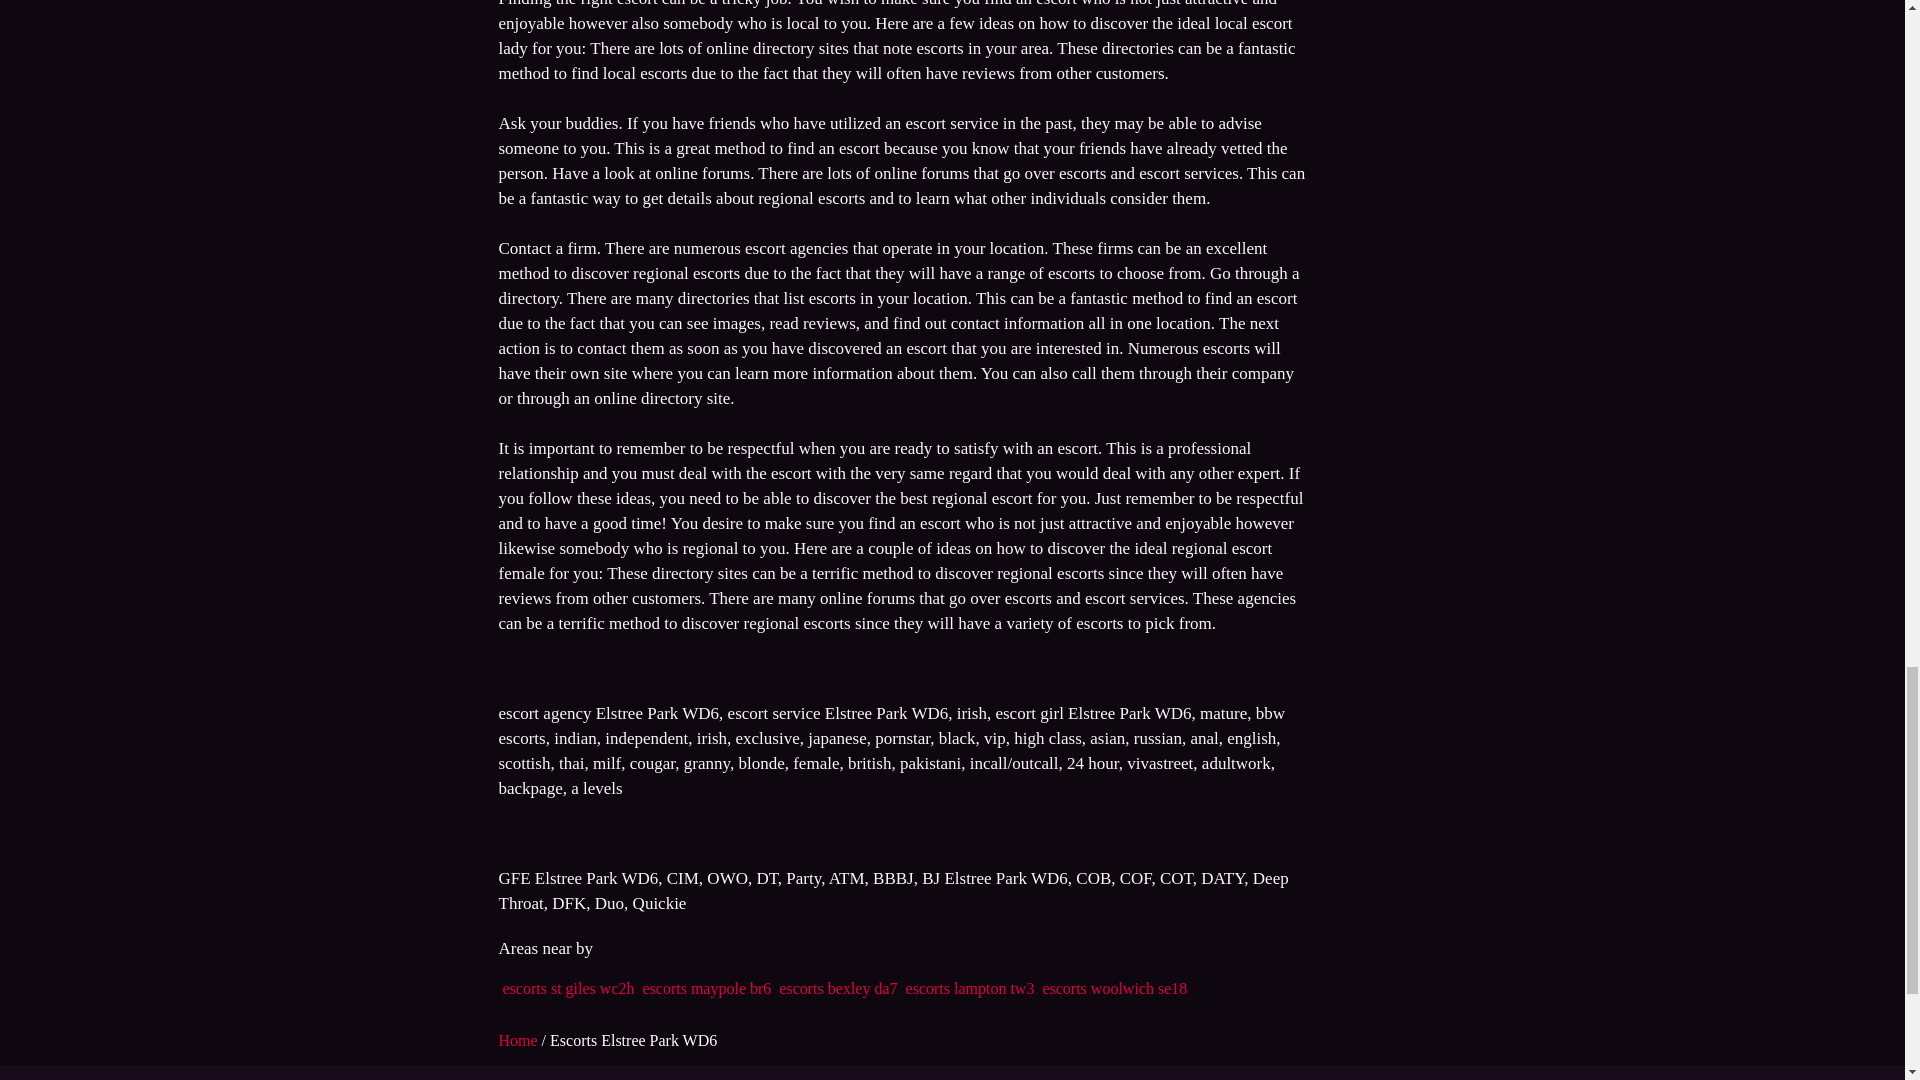 The image size is (1920, 1080). I want to click on escorts st giles wc2h, so click(567, 988).